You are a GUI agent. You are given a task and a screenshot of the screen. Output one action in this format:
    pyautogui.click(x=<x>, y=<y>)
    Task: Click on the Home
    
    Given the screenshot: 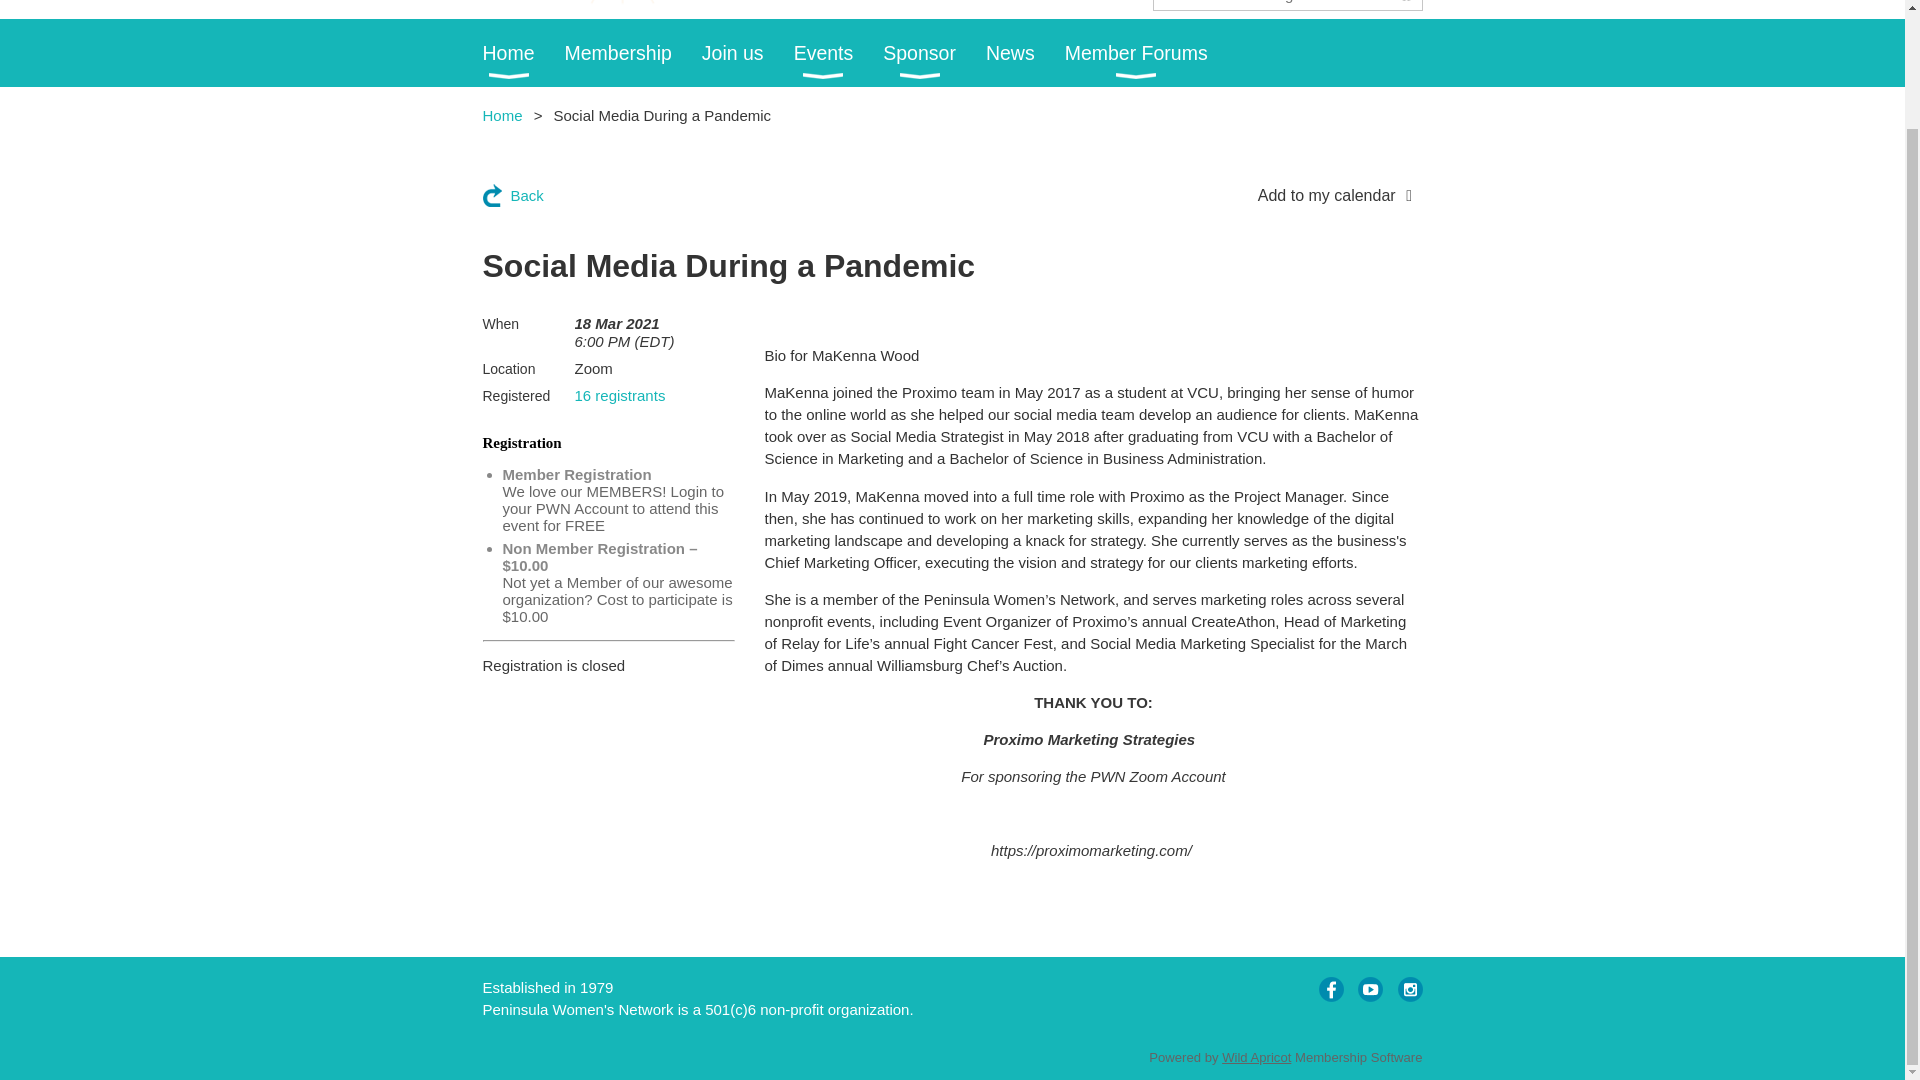 What is the action you would take?
    pyautogui.click(x=522, y=53)
    